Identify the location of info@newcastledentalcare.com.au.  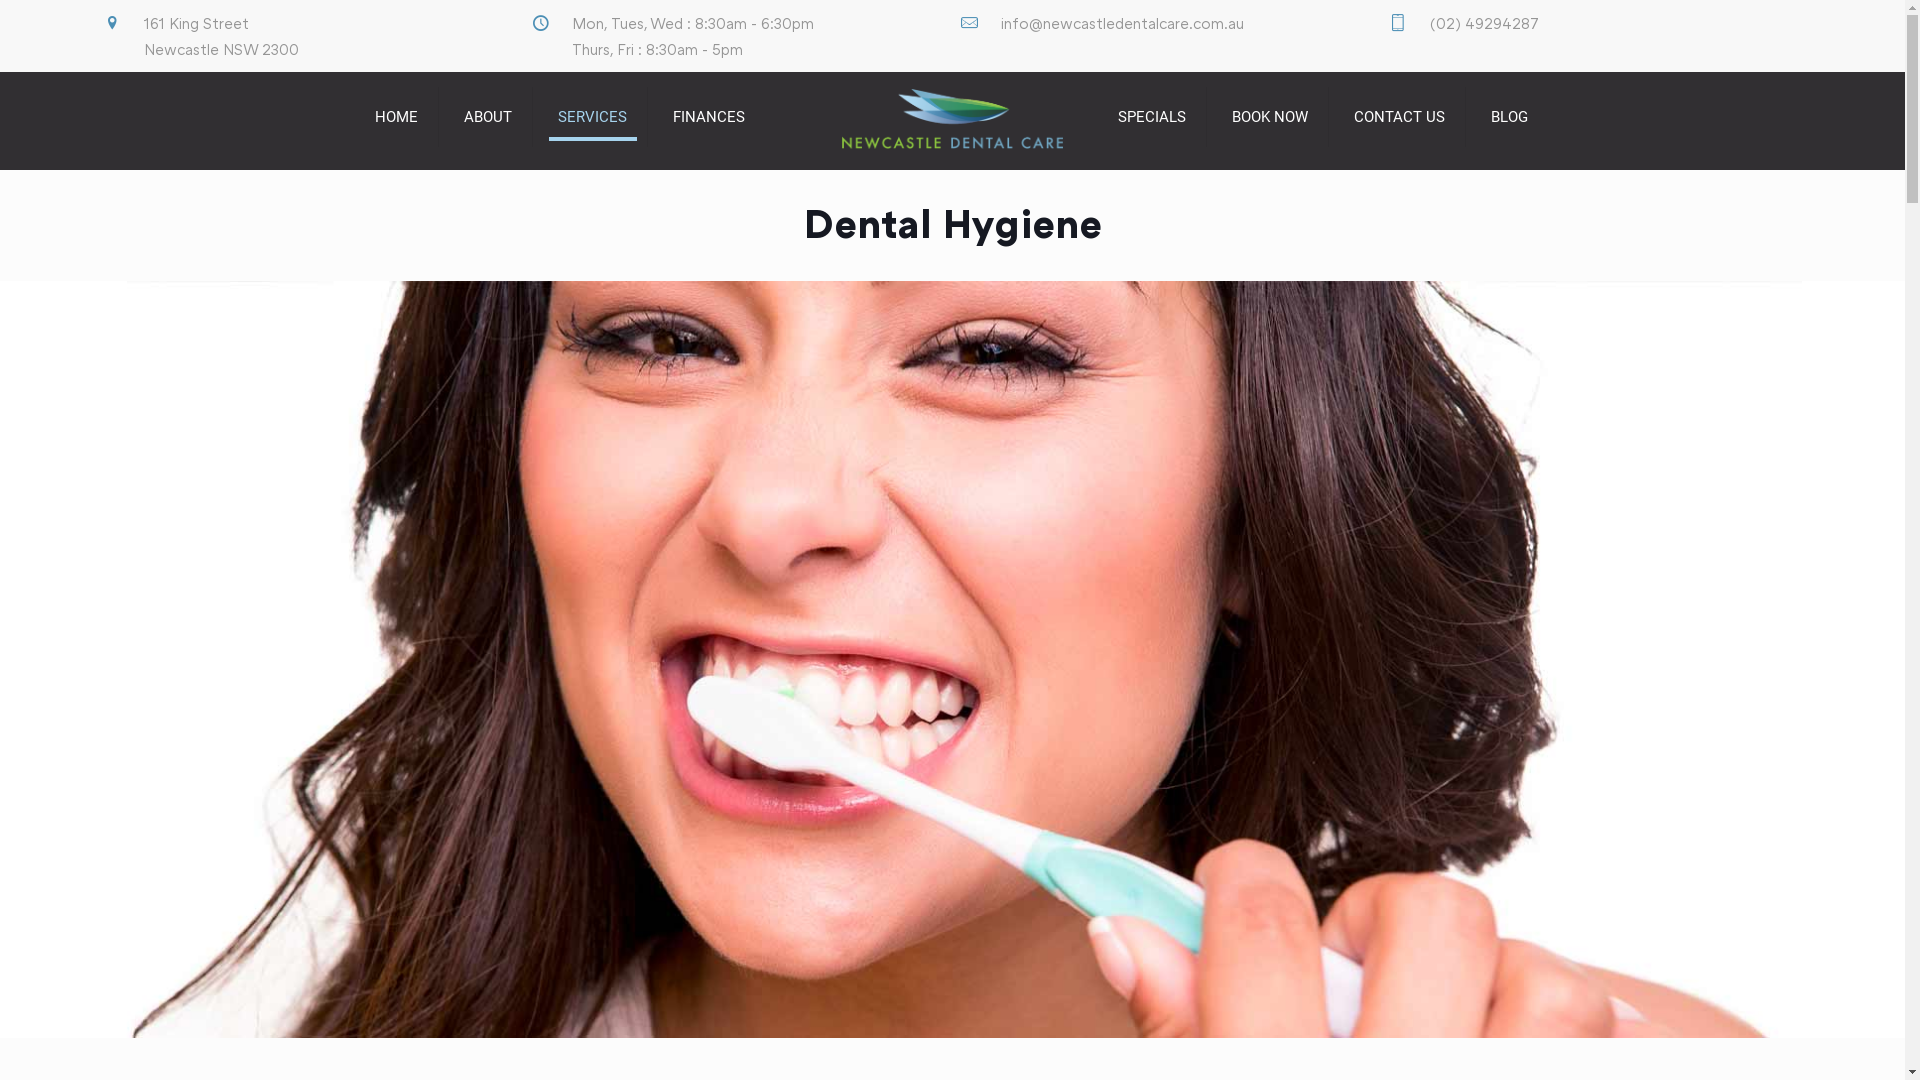
(1122, 23).